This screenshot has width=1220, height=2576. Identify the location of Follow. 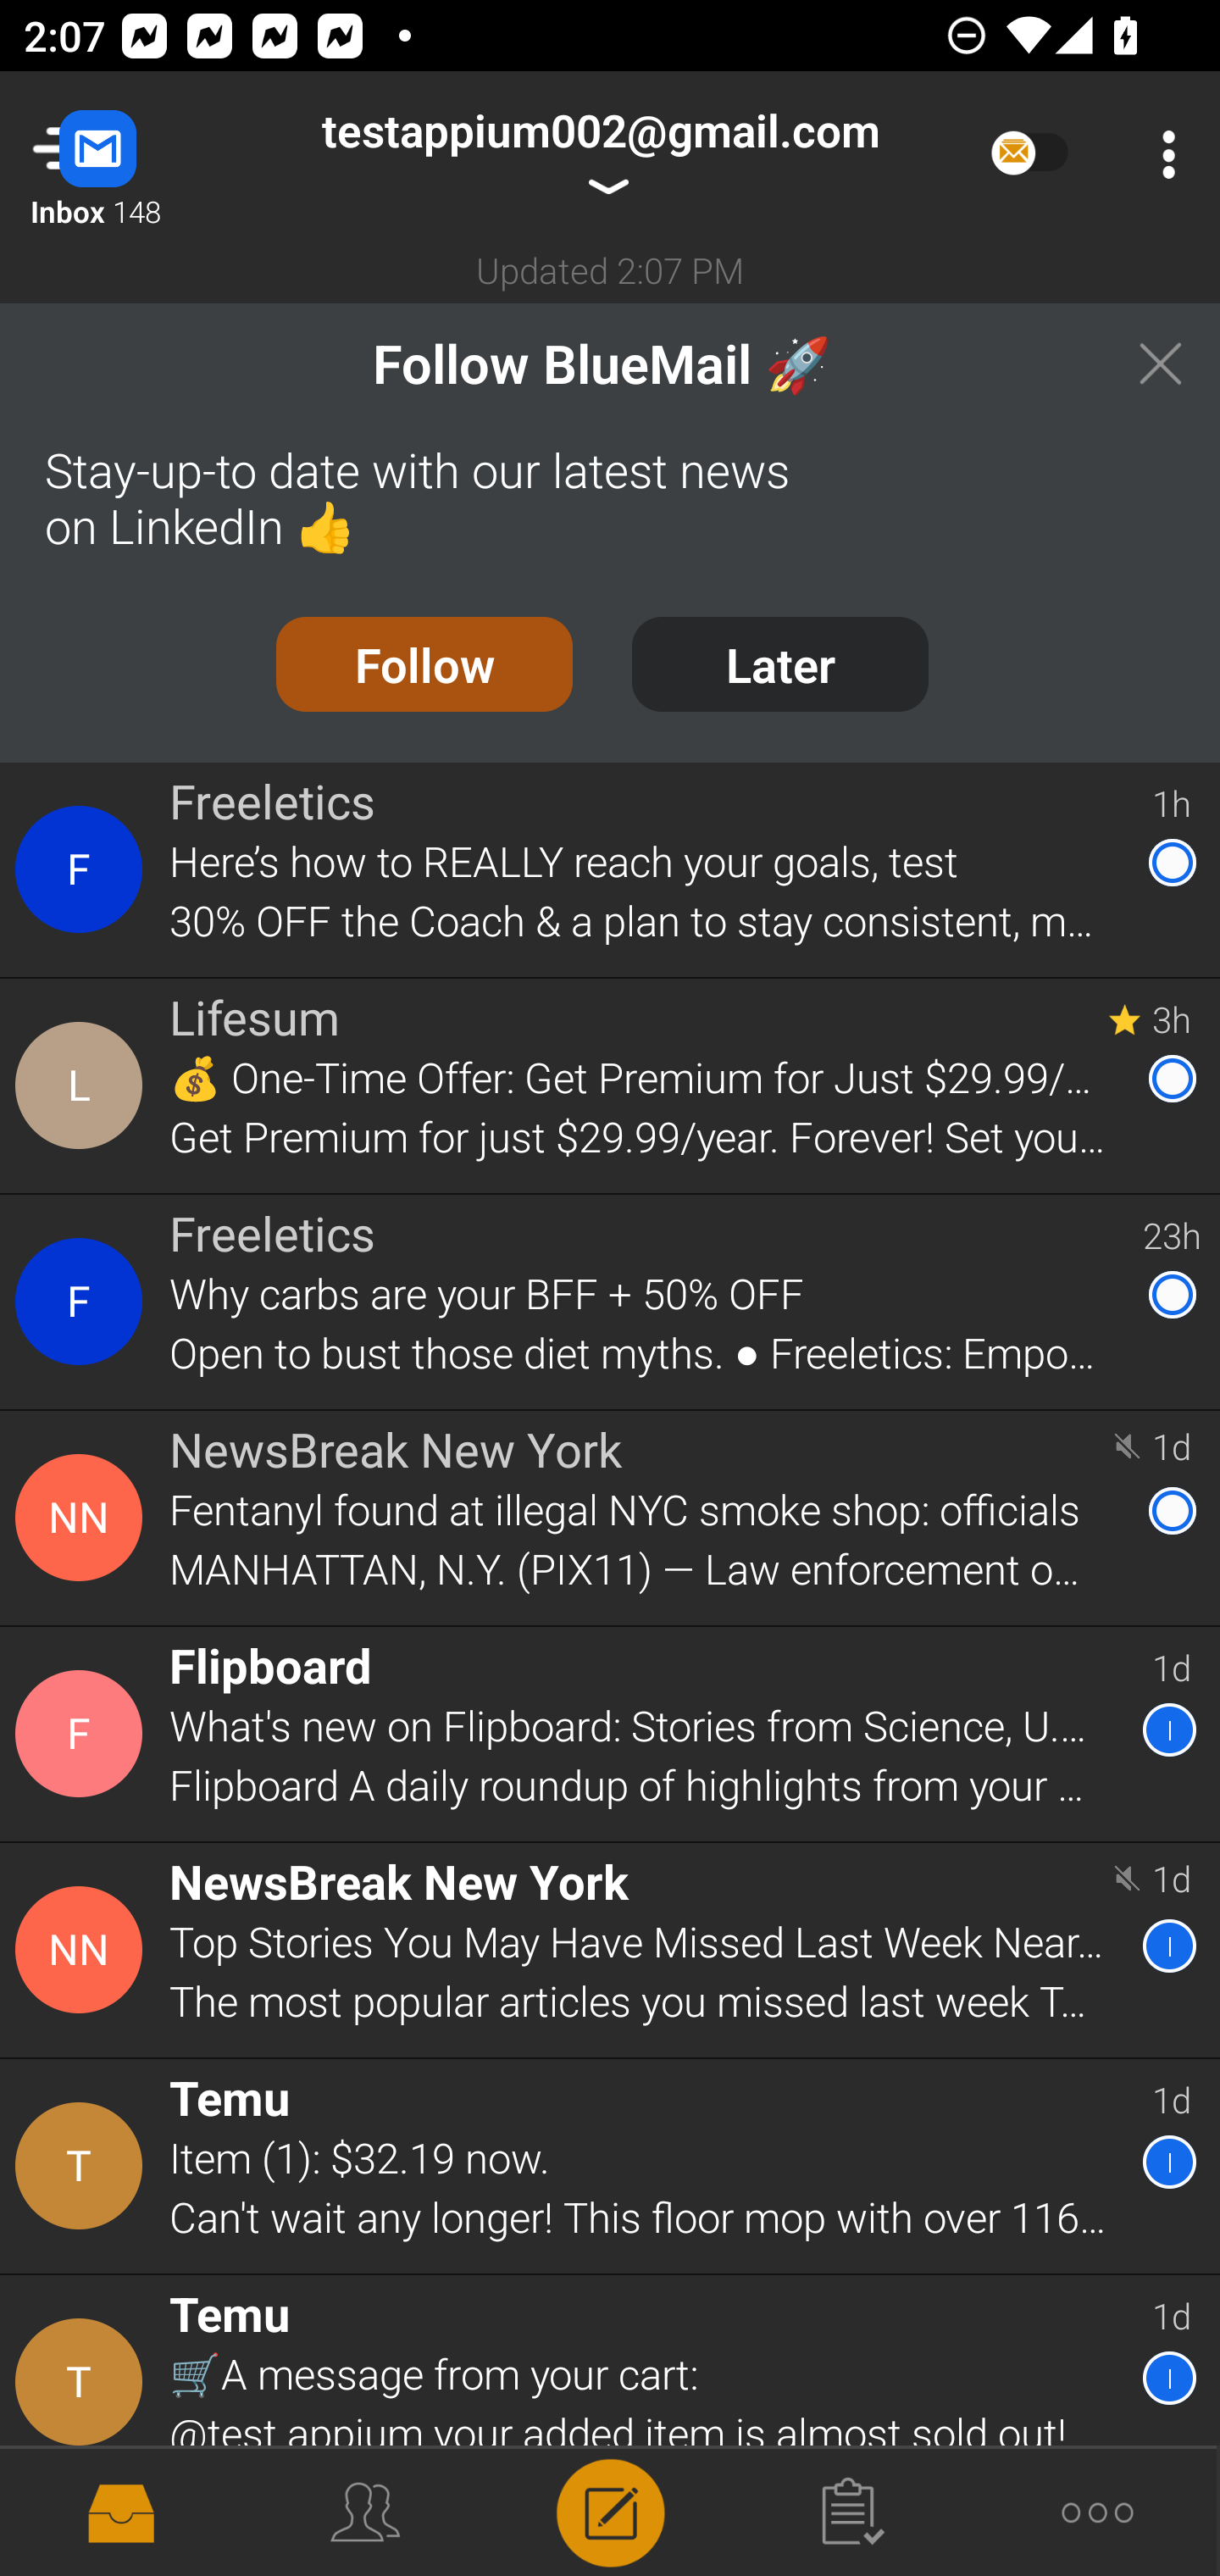
(424, 663).